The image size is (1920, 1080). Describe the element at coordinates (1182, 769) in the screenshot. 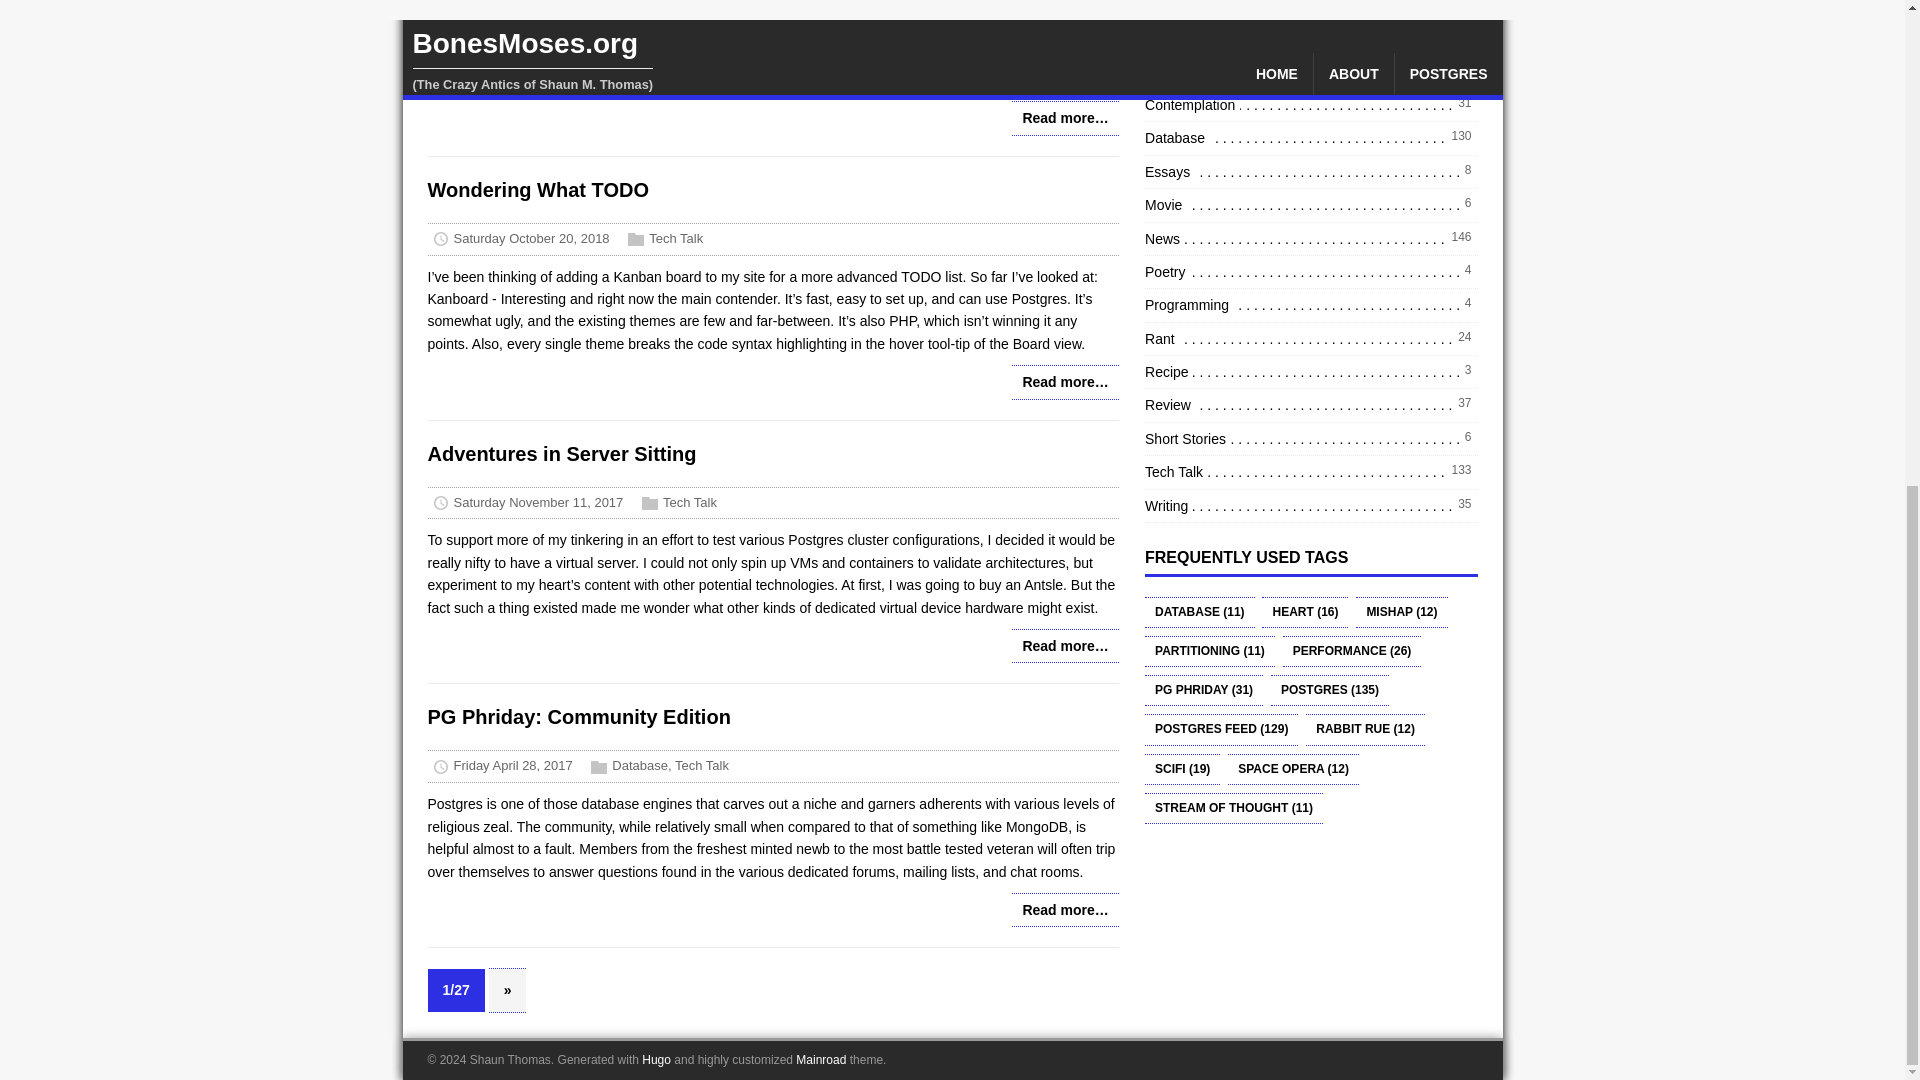

I see `SciFi` at that location.